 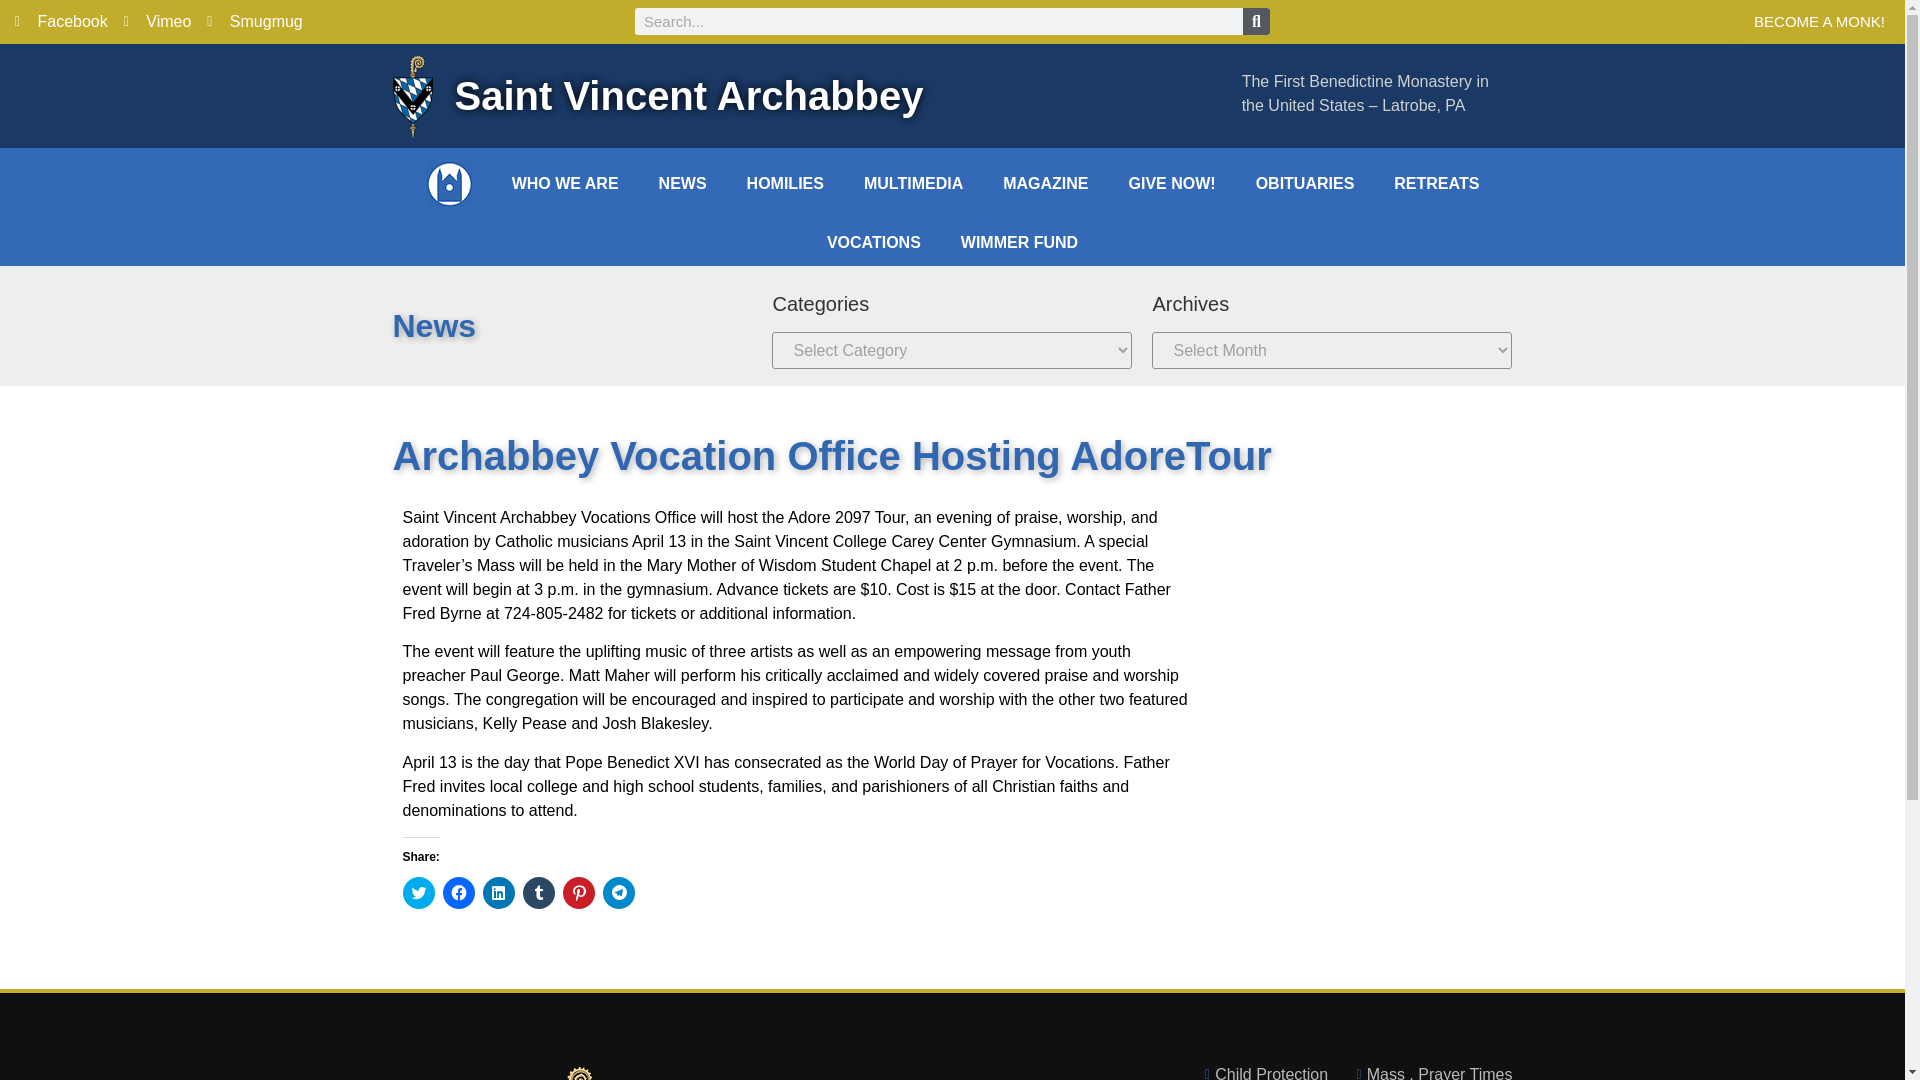 I want to click on Click to share on Twitter, so click(x=417, y=892).